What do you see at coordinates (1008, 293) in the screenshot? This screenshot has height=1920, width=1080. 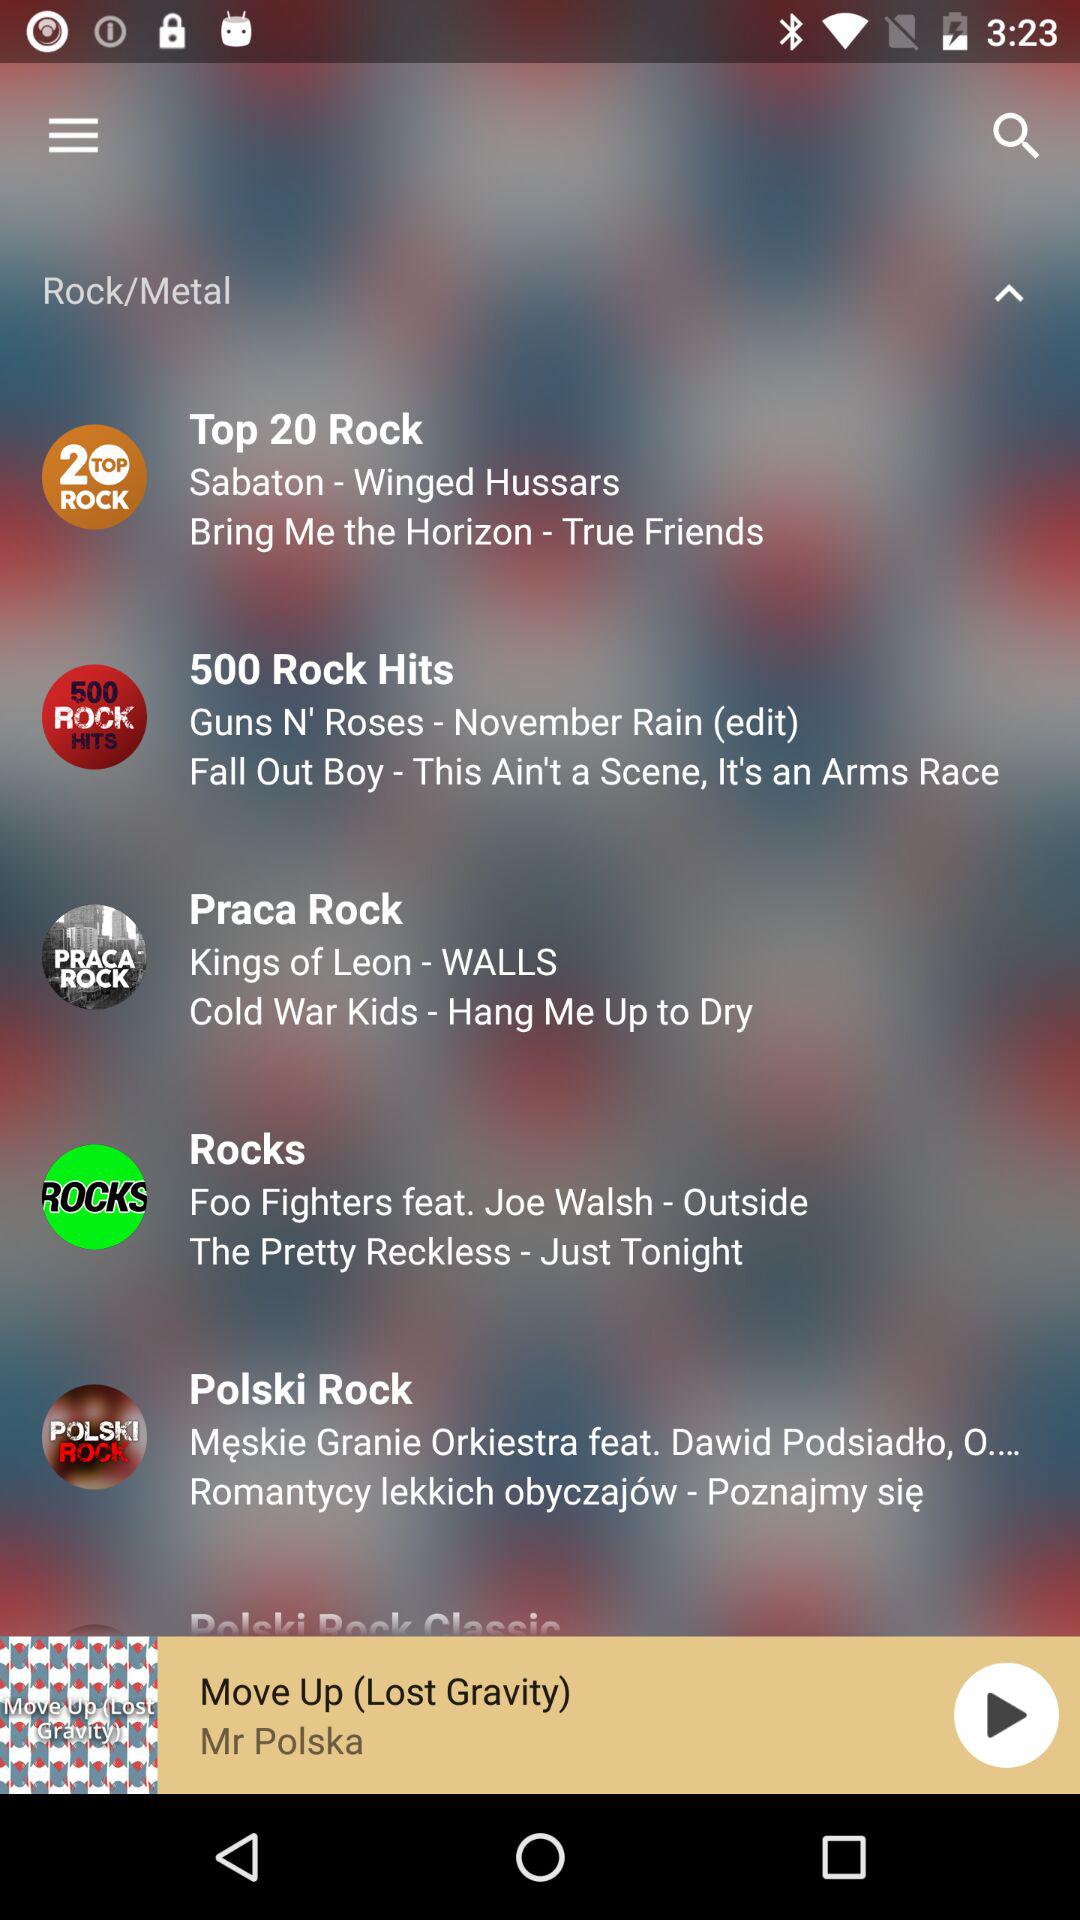 I see `icon right to rockmetal text` at bounding box center [1008, 293].